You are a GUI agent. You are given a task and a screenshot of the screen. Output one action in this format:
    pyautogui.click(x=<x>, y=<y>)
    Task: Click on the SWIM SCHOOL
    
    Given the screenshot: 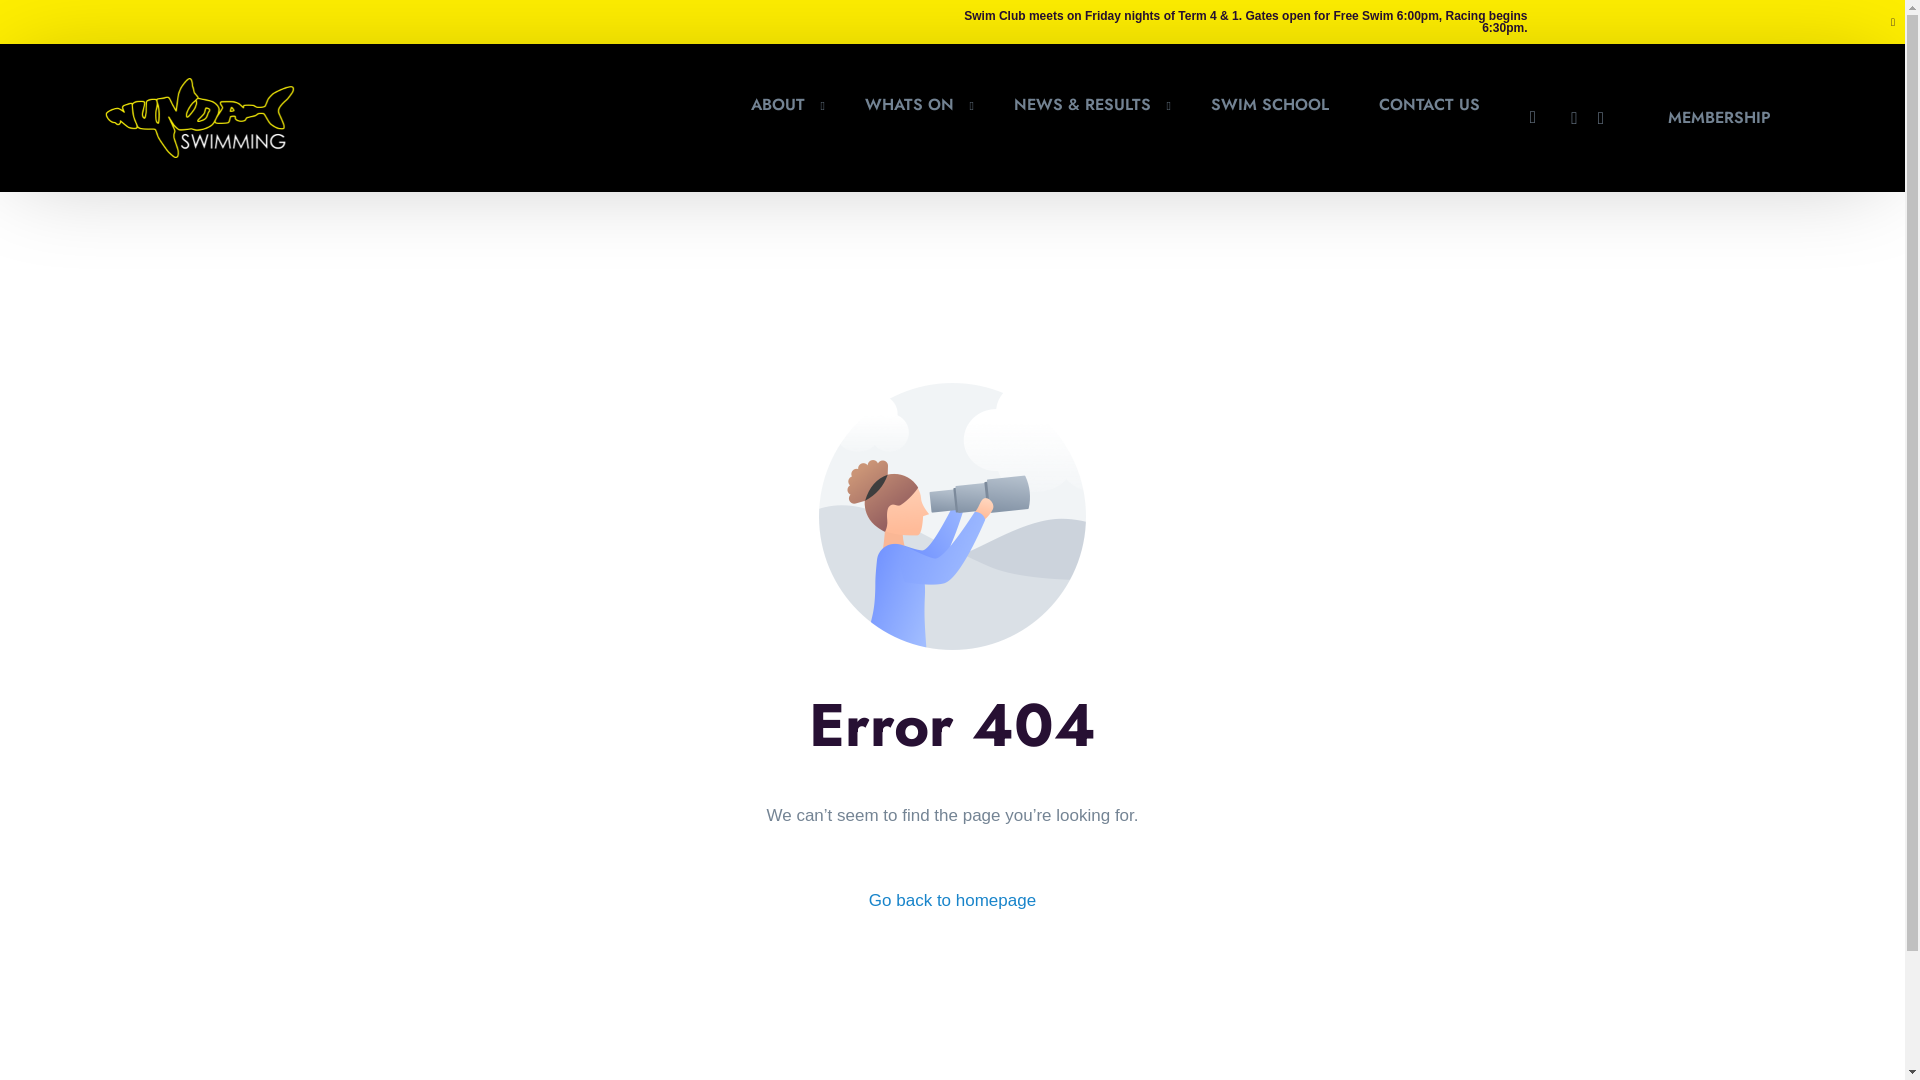 What is the action you would take?
    pyautogui.click(x=1270, y=104)
    